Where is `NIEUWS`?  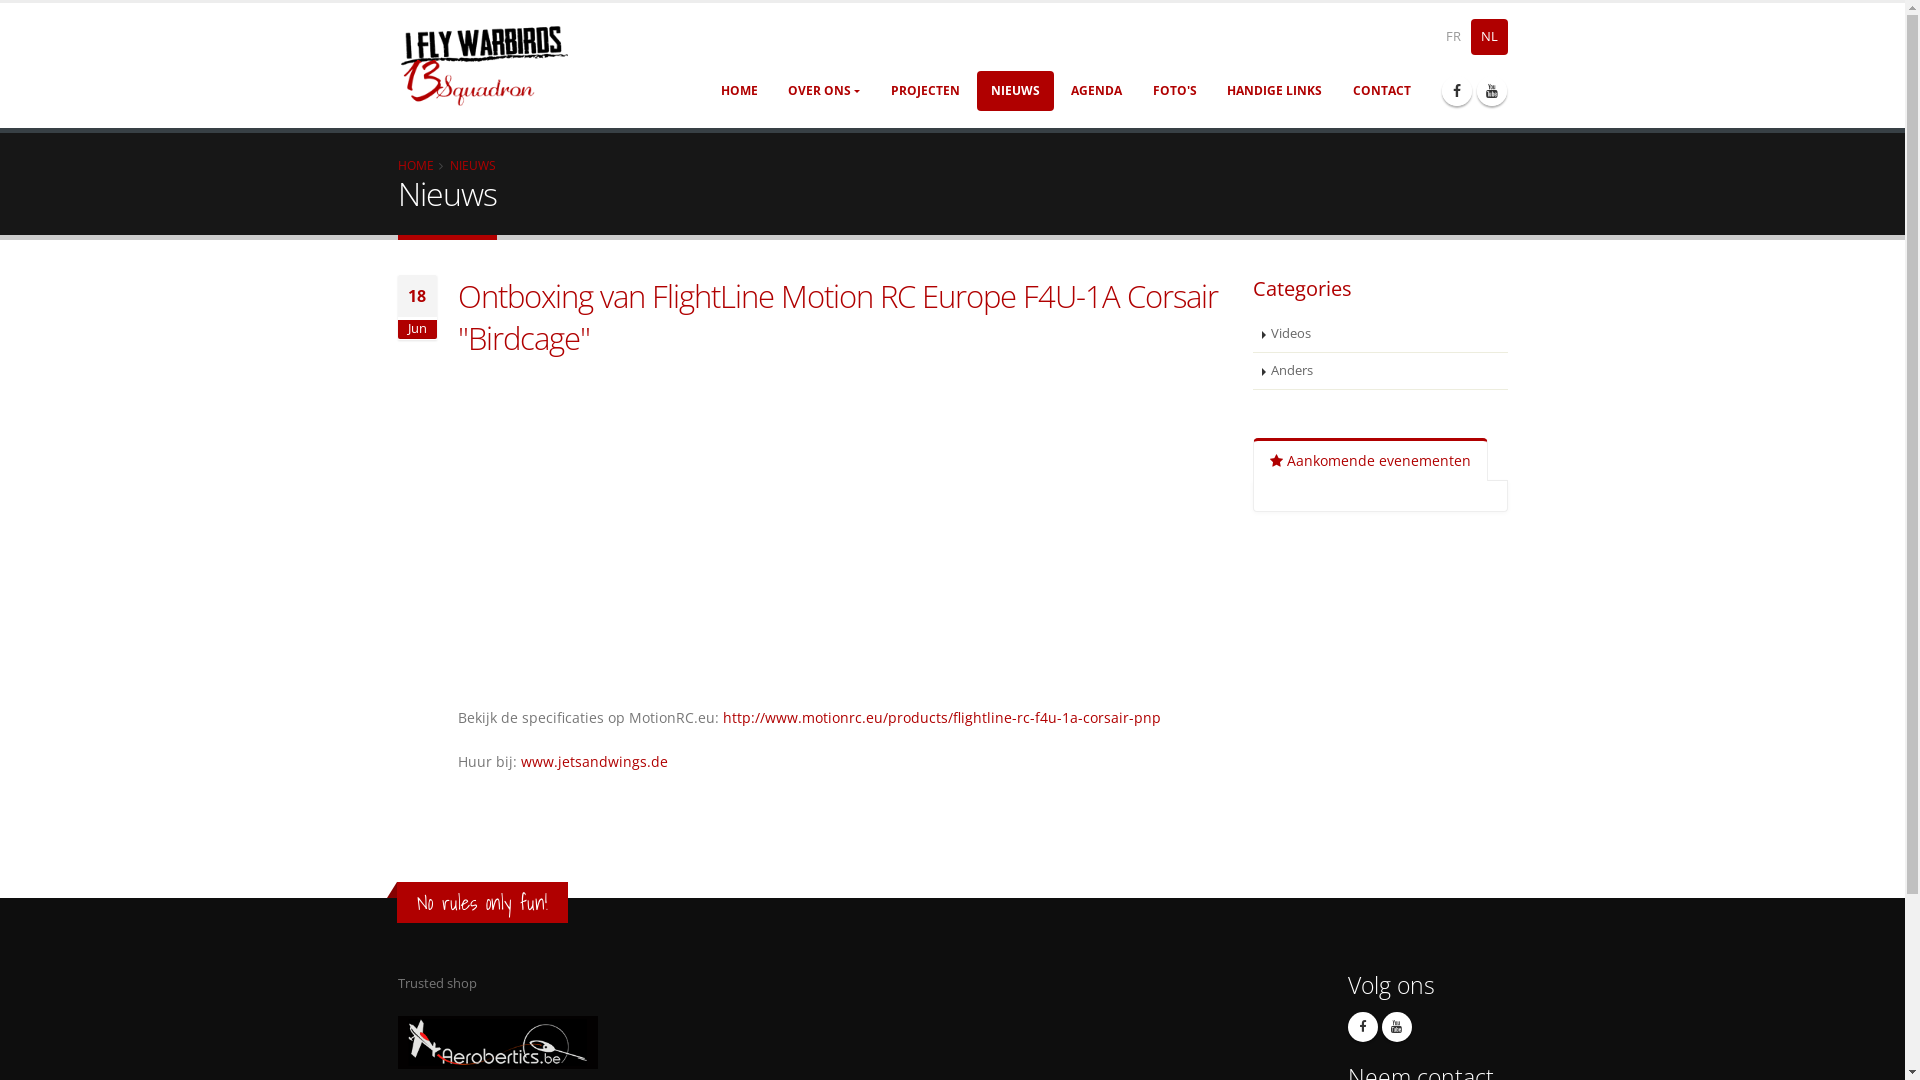 NIEUWS is located at coordinates (1016, 91).